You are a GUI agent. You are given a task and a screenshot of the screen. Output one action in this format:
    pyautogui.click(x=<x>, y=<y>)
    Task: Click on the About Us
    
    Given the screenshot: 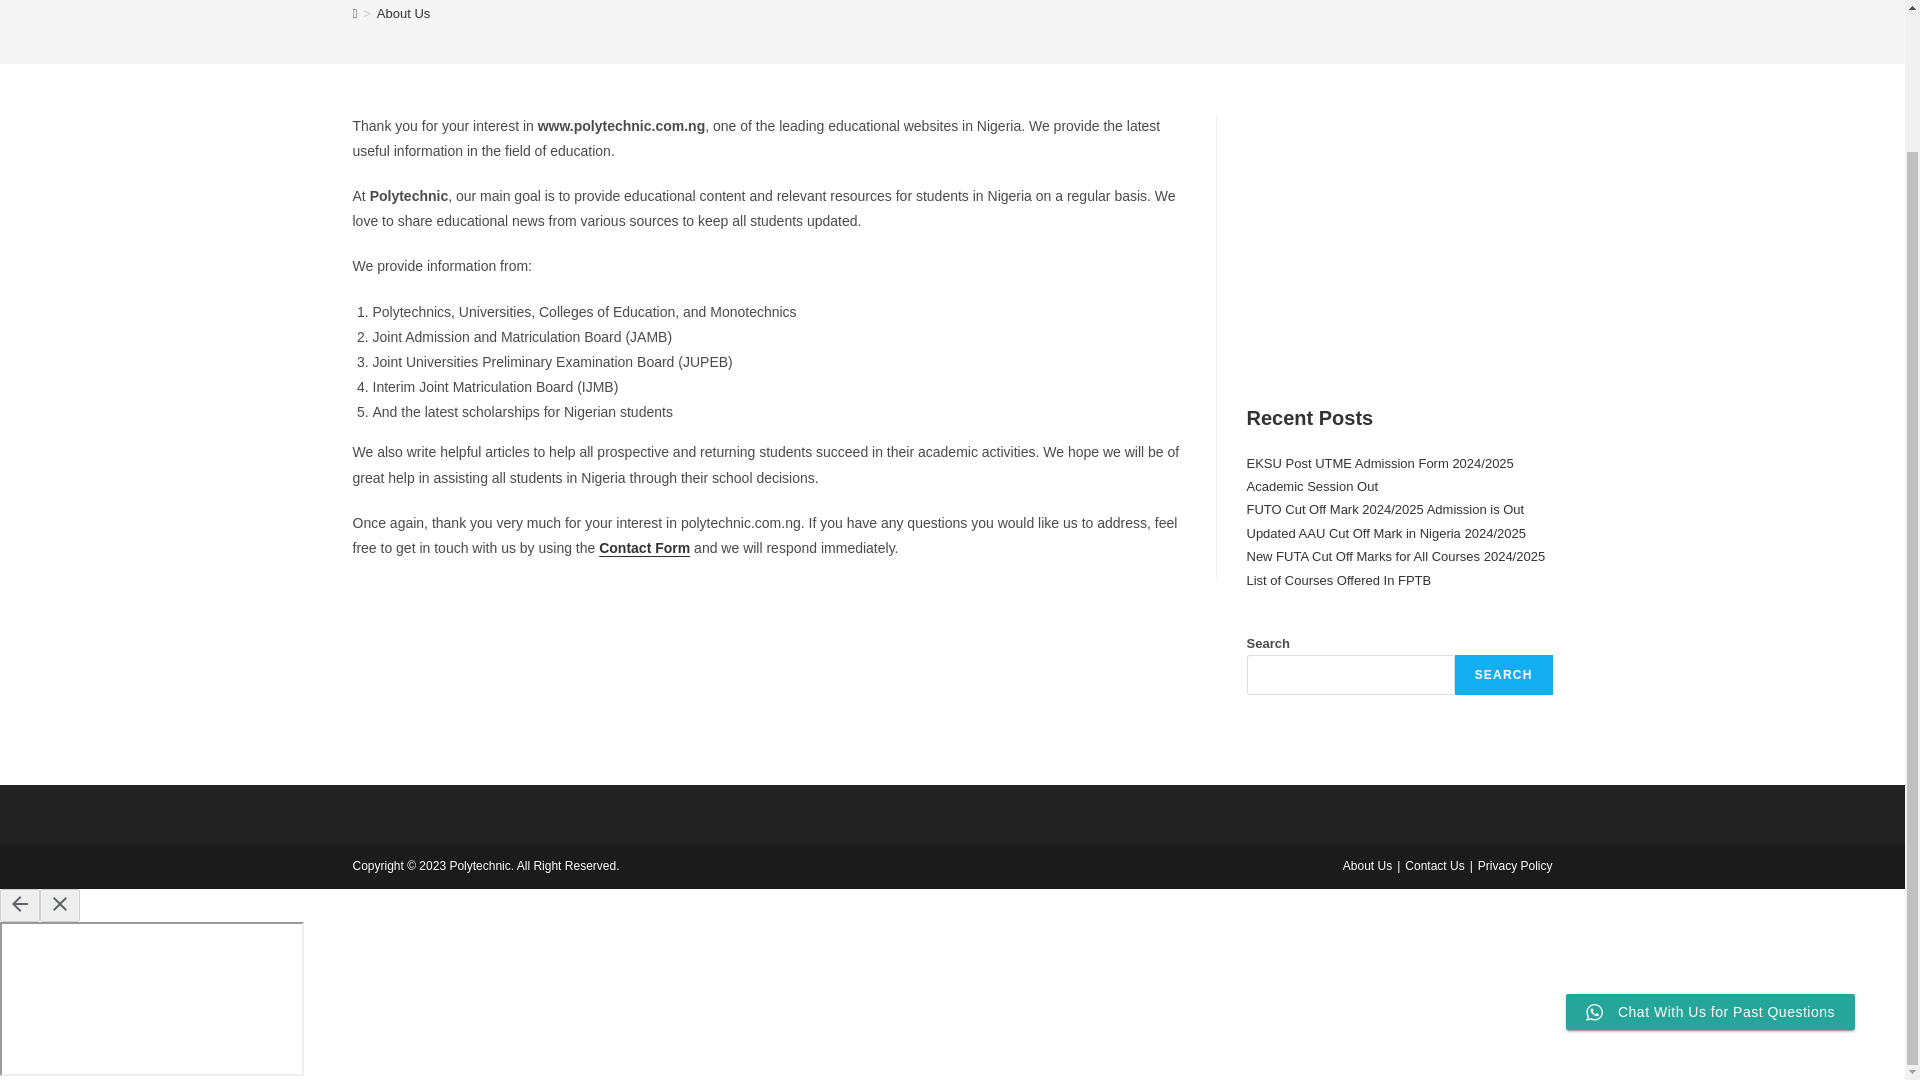 What is the action you would take?
    pyautogui.click(x=403, y=13)
    